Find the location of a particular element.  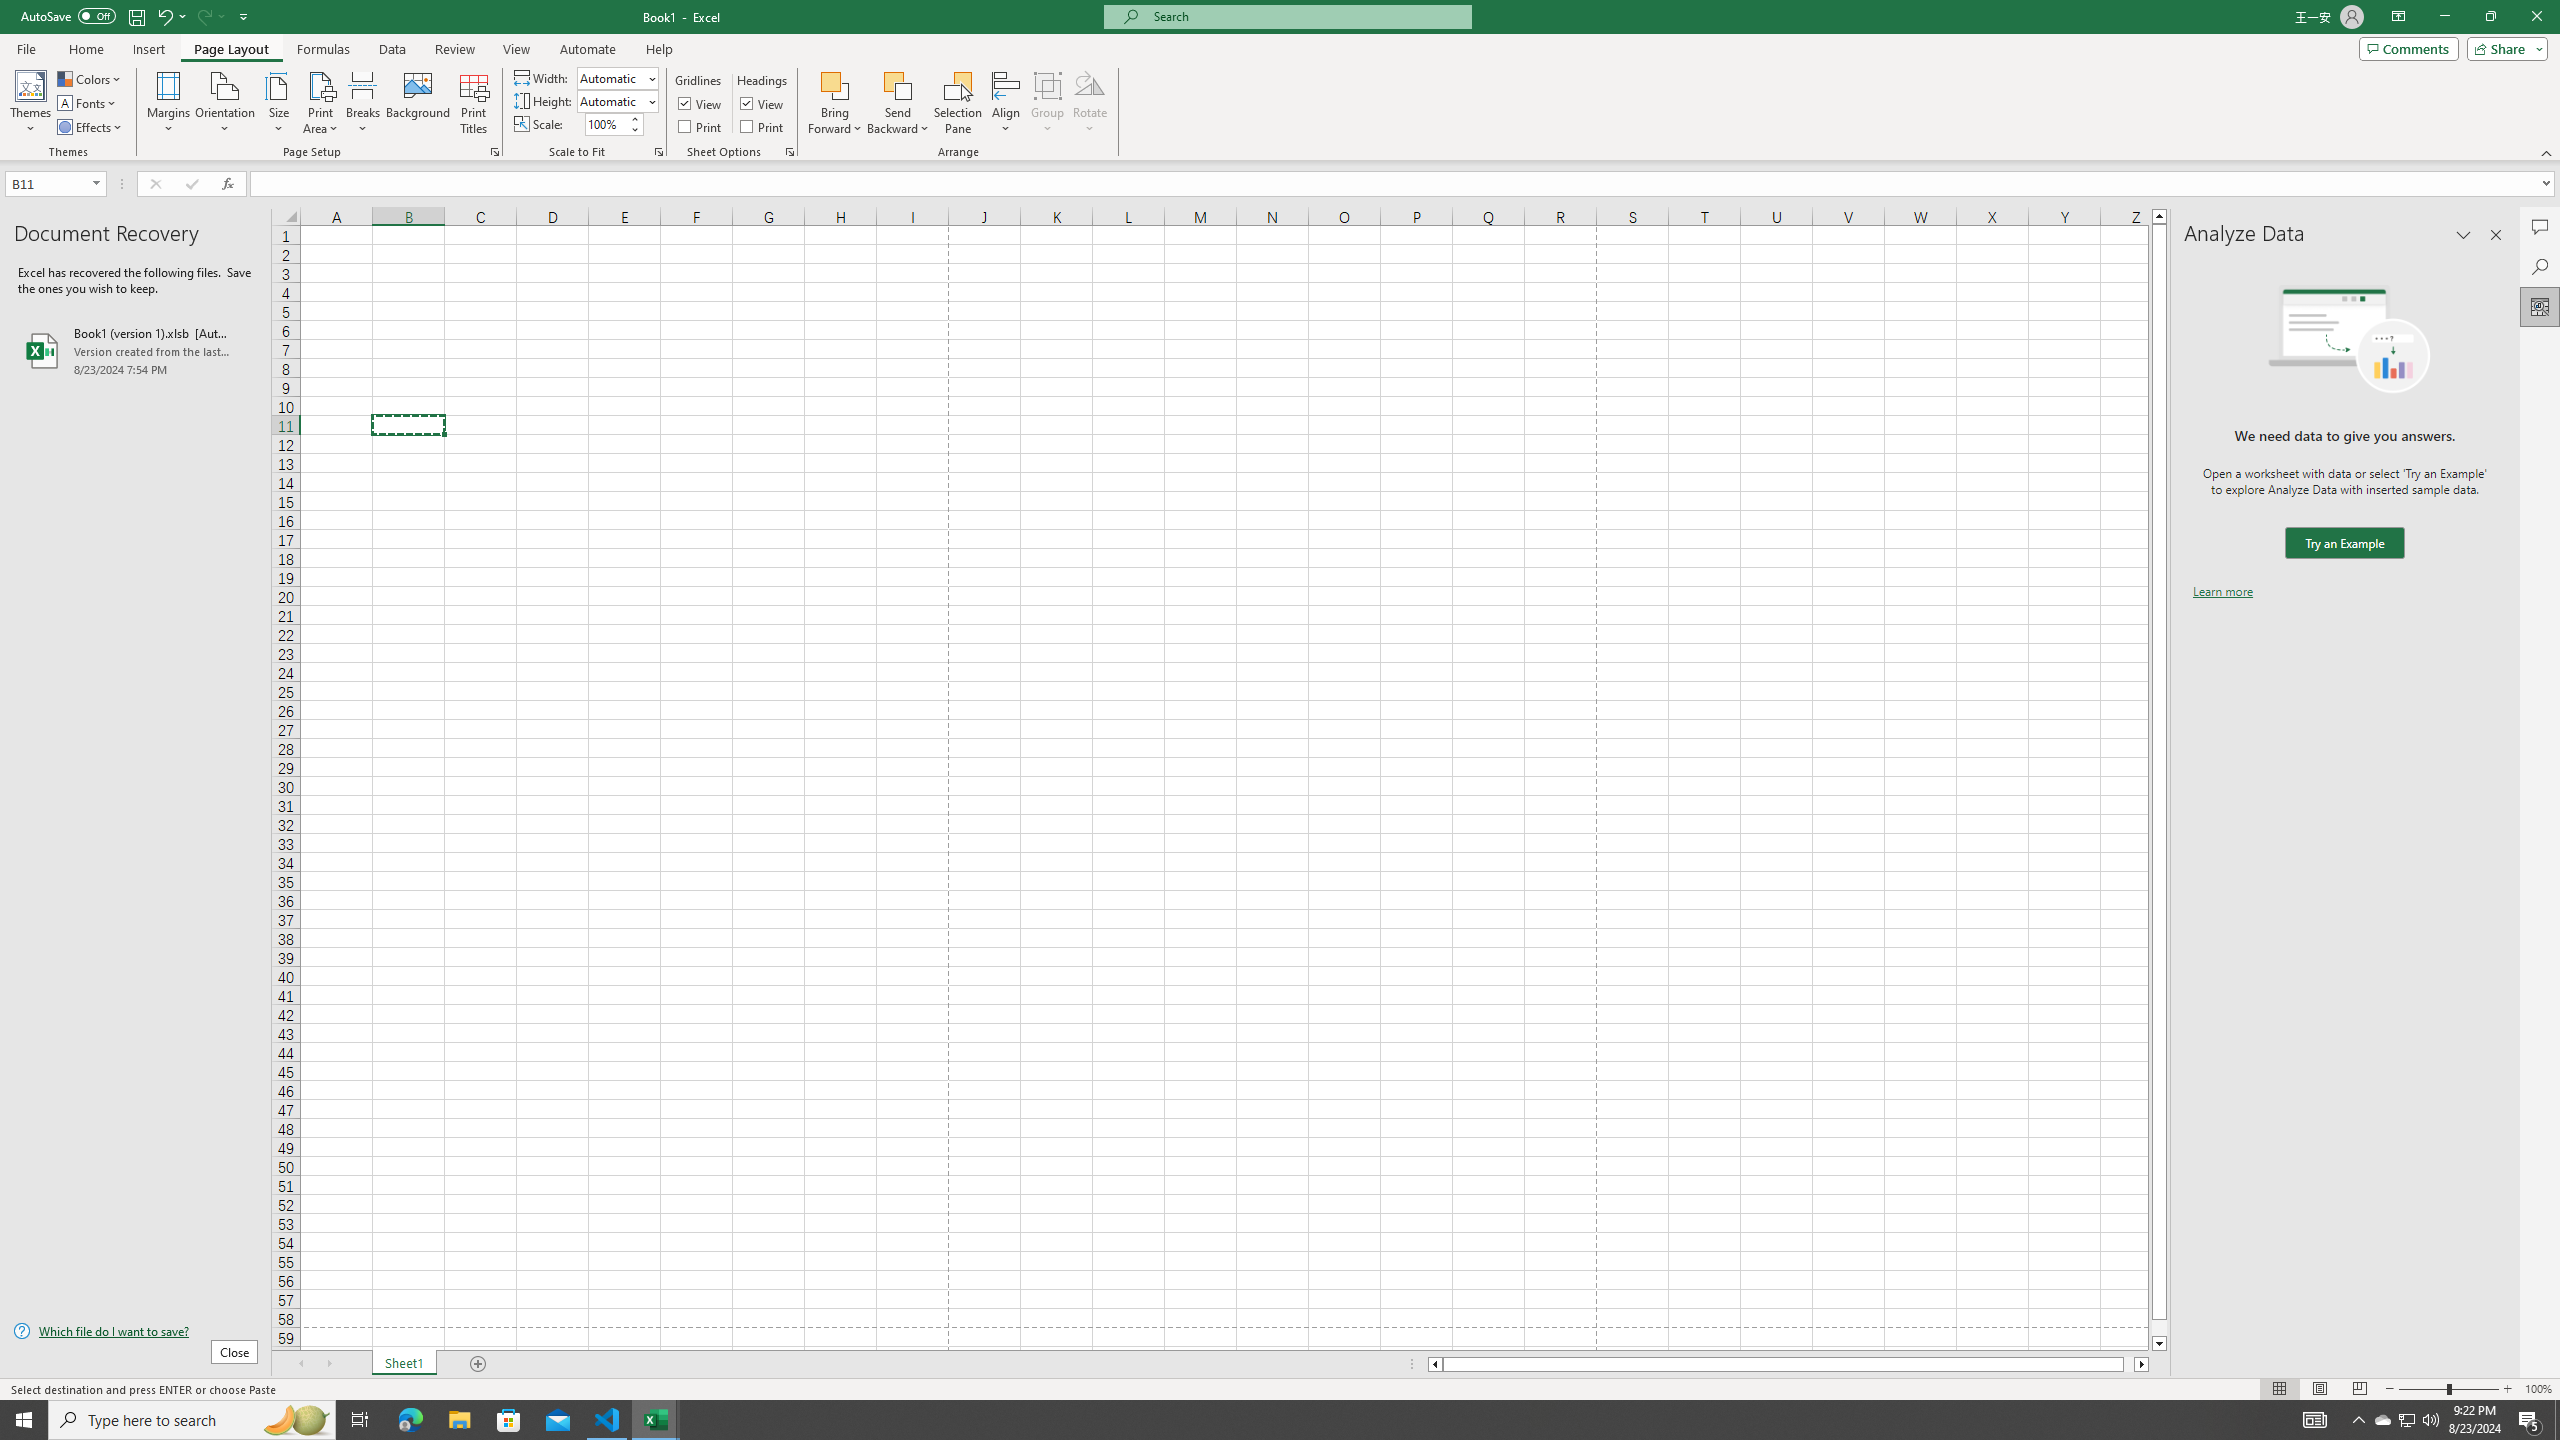

Restore Down is located at coordinates (2490, 17).